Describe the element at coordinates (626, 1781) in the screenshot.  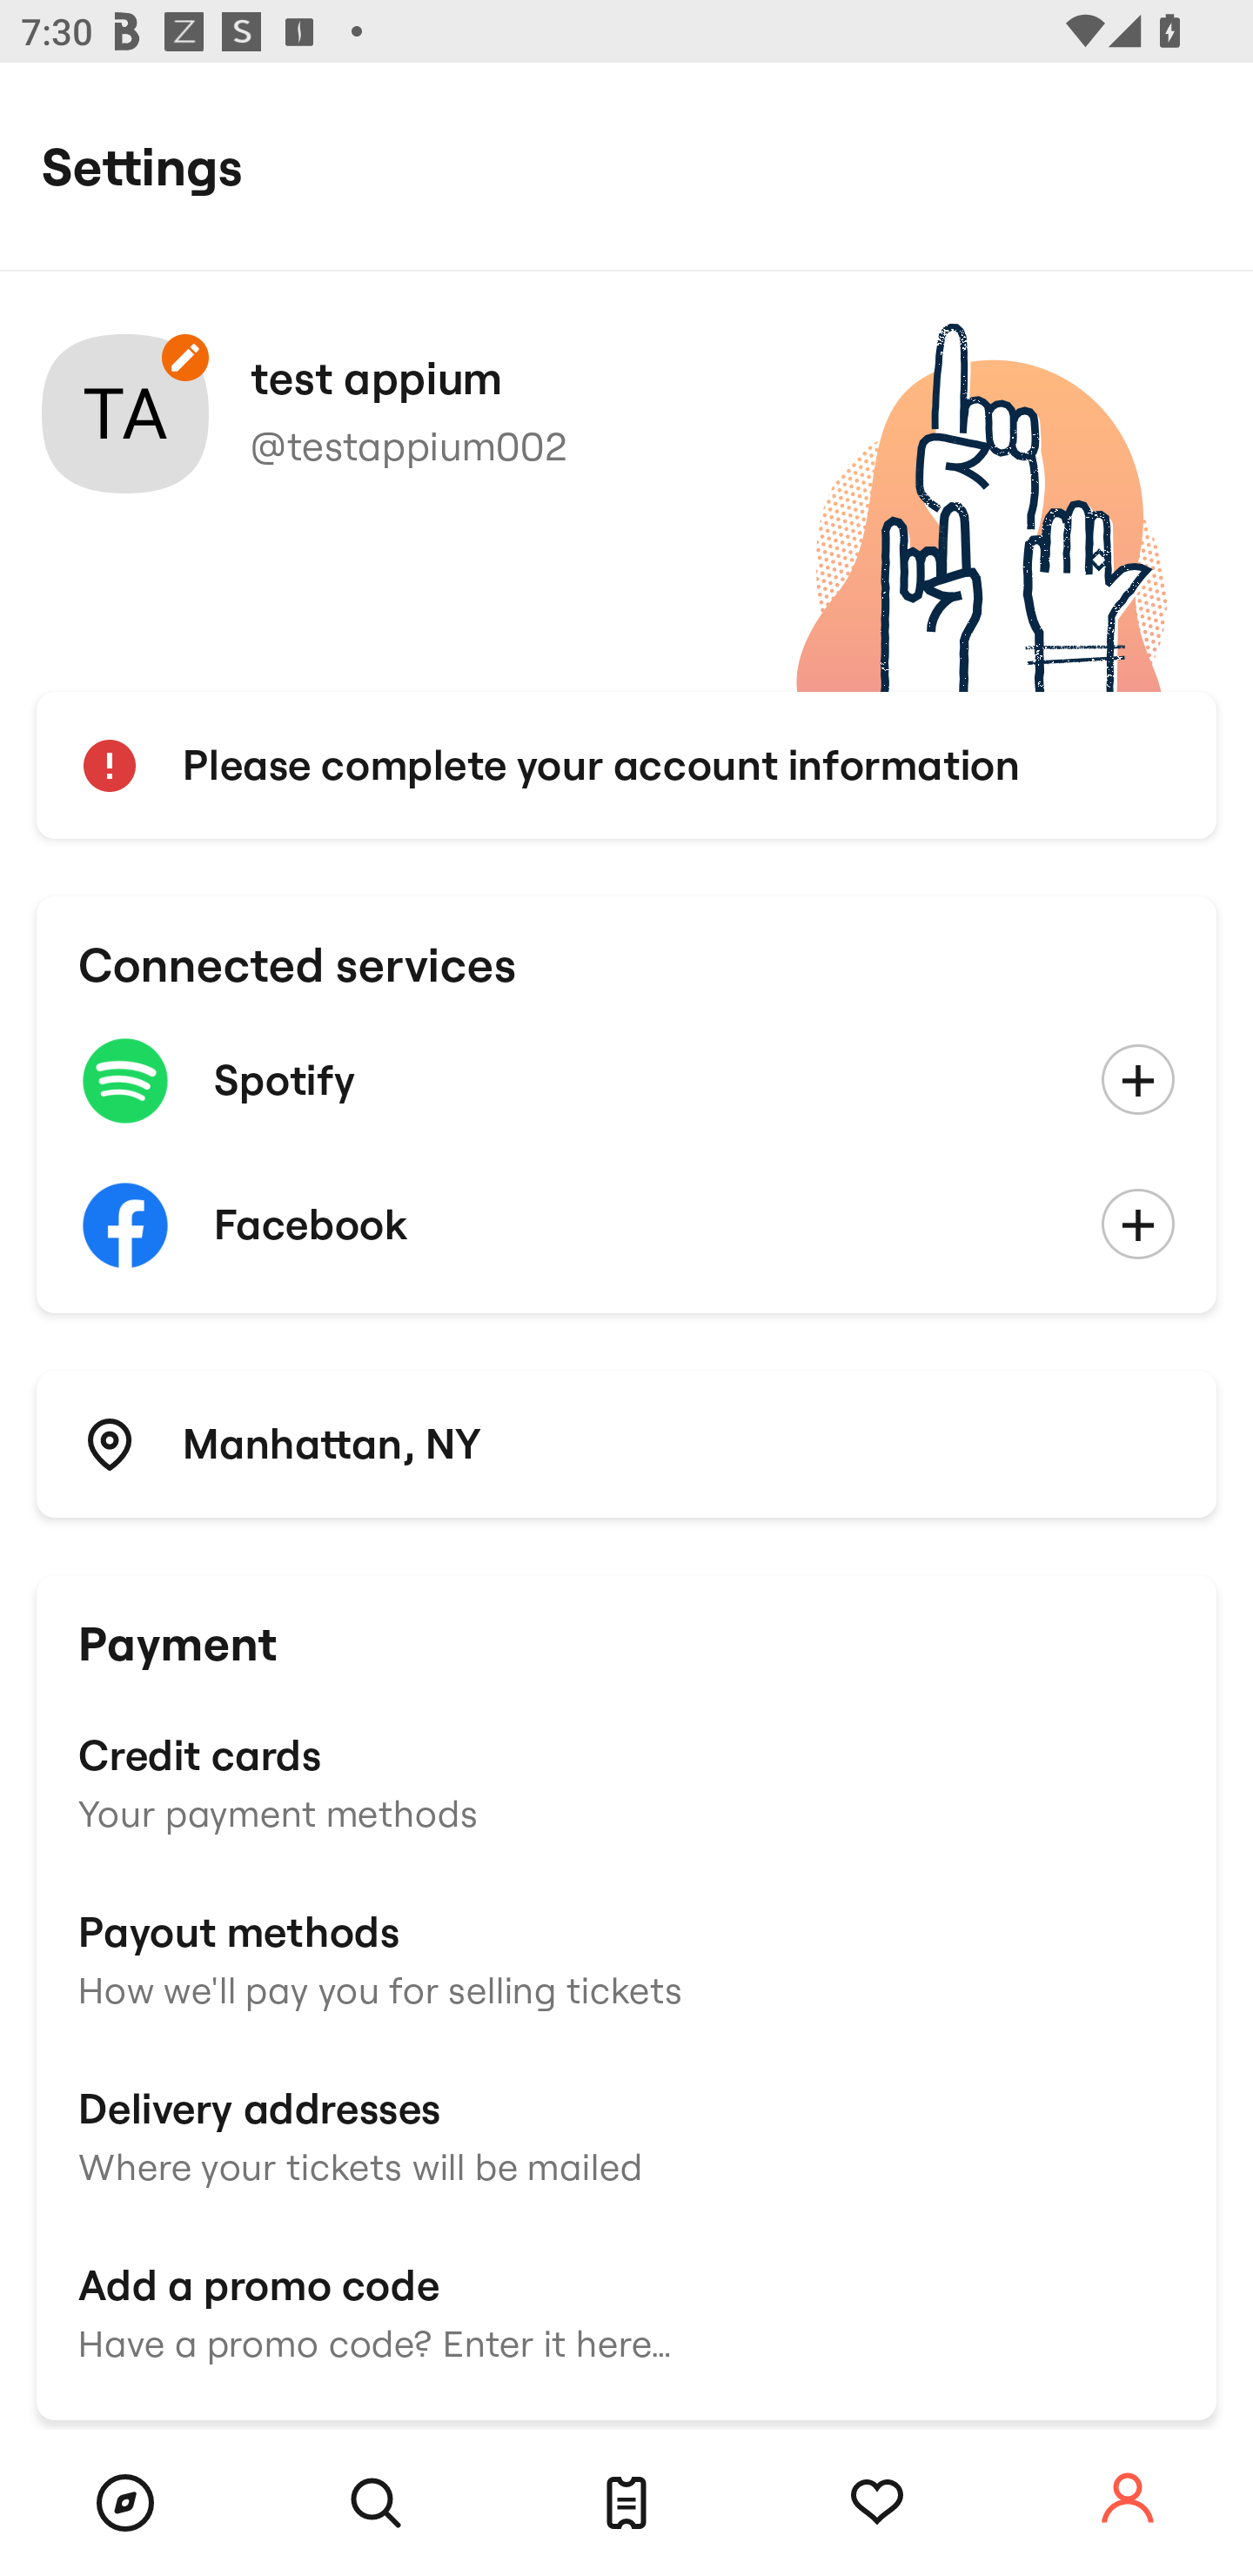
I see `Credit cards Your payment methods` at that location.